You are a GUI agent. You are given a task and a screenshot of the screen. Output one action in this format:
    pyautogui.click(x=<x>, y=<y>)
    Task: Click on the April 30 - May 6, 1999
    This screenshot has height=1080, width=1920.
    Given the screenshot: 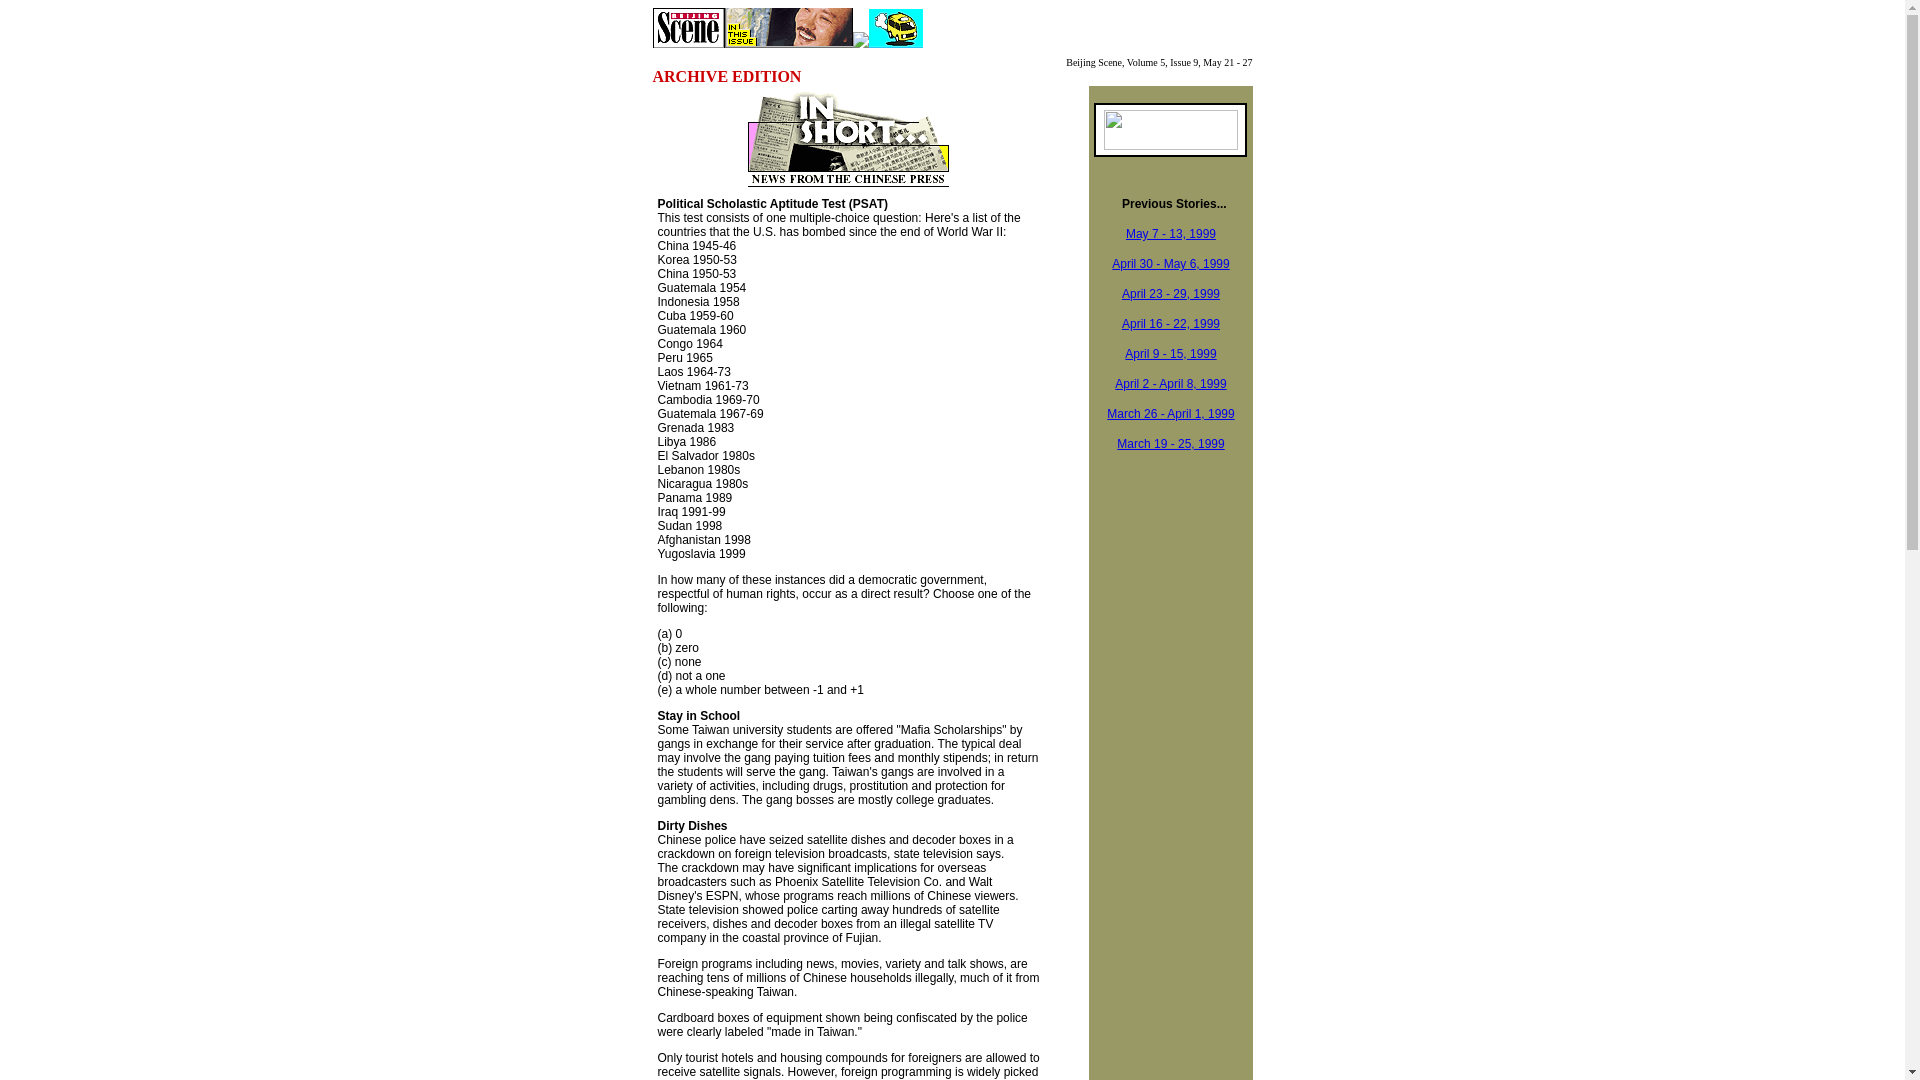 What is the action you would take?
    pyautogui.click(x=1170, y=264)
    